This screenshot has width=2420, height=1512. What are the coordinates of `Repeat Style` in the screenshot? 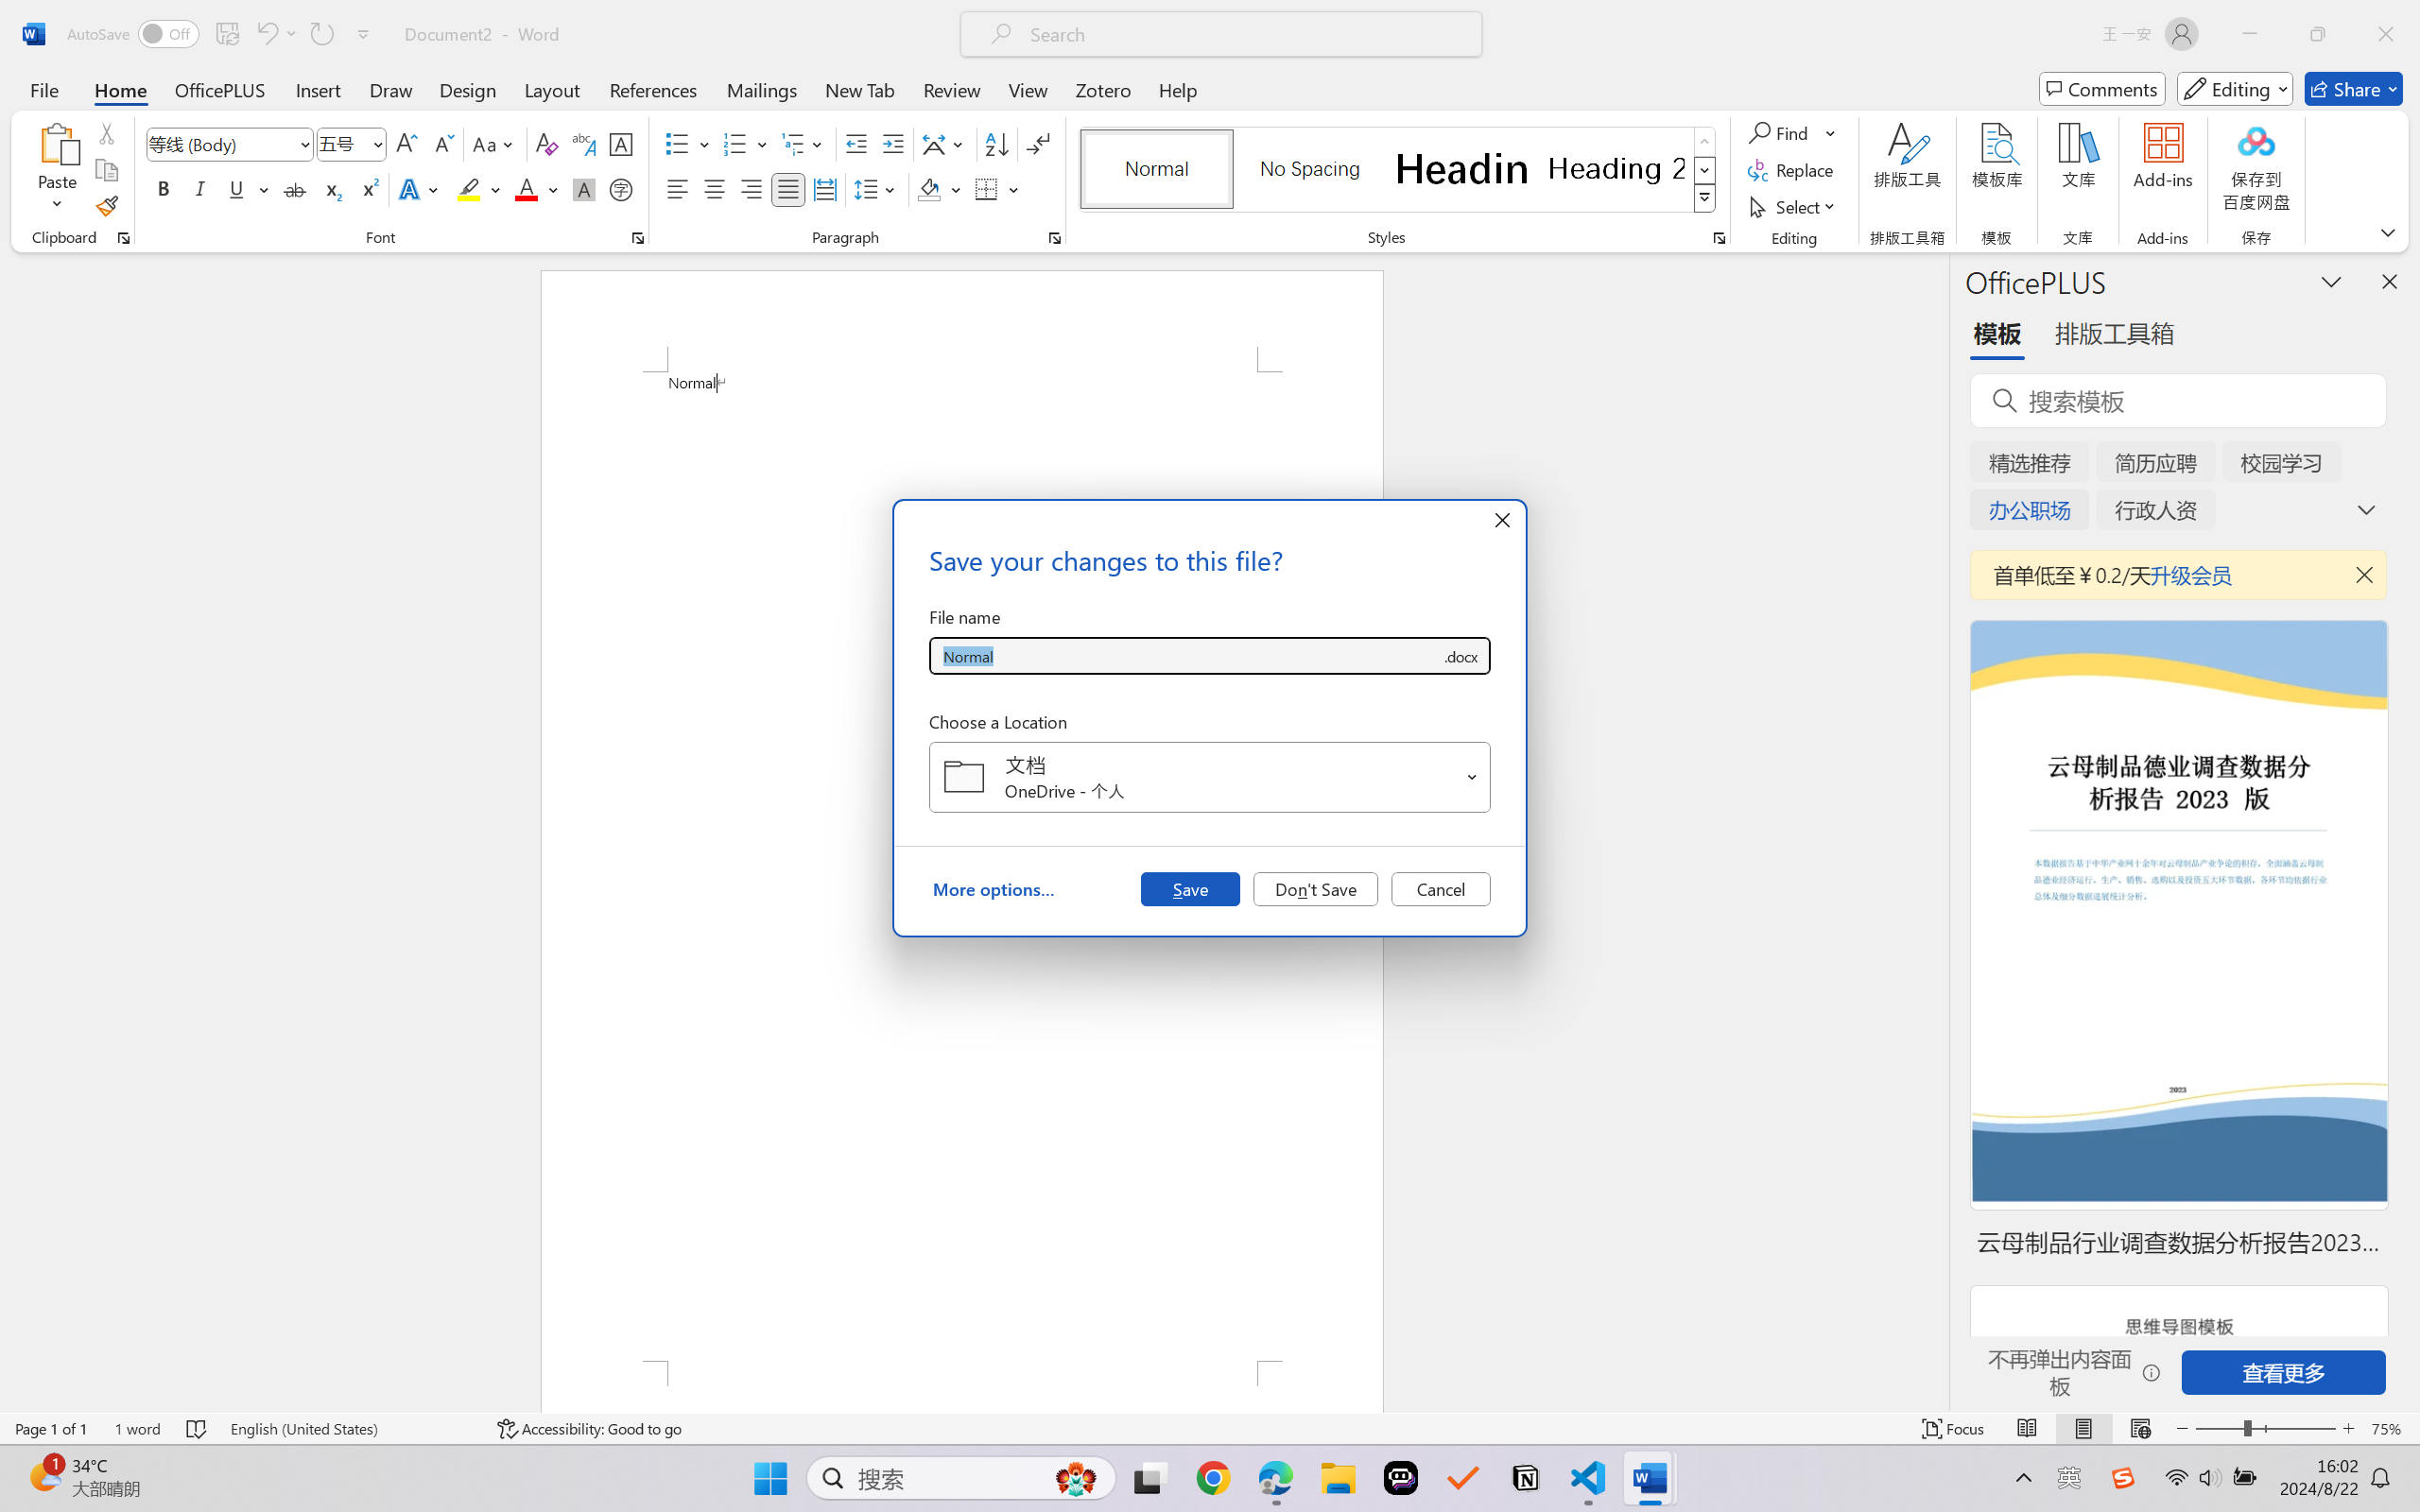 It's located at (321, 34).